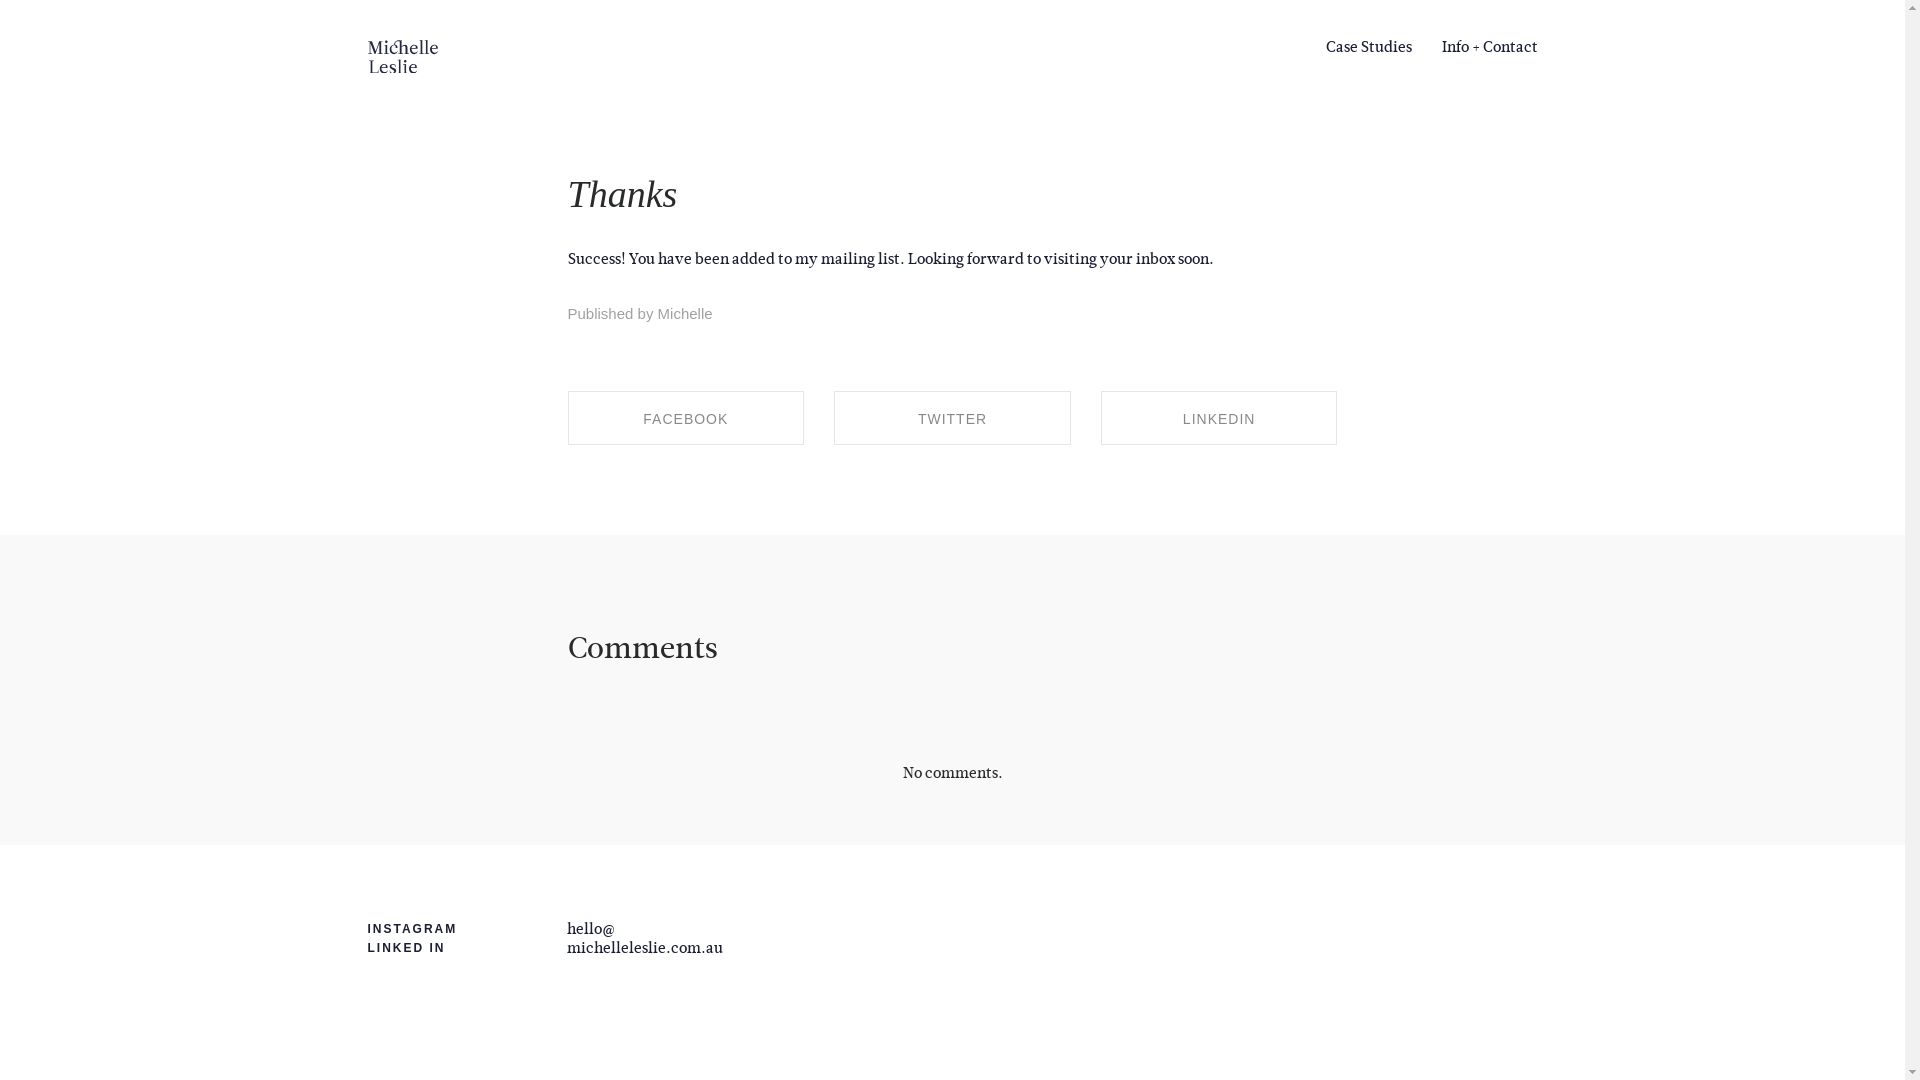 This screenshot has height=1080, width=1920. What do you see at coordinates (645, 938) in the screenshot?
I see `hello@
michelleleslie.com.au` at bounding box center [645, 938].